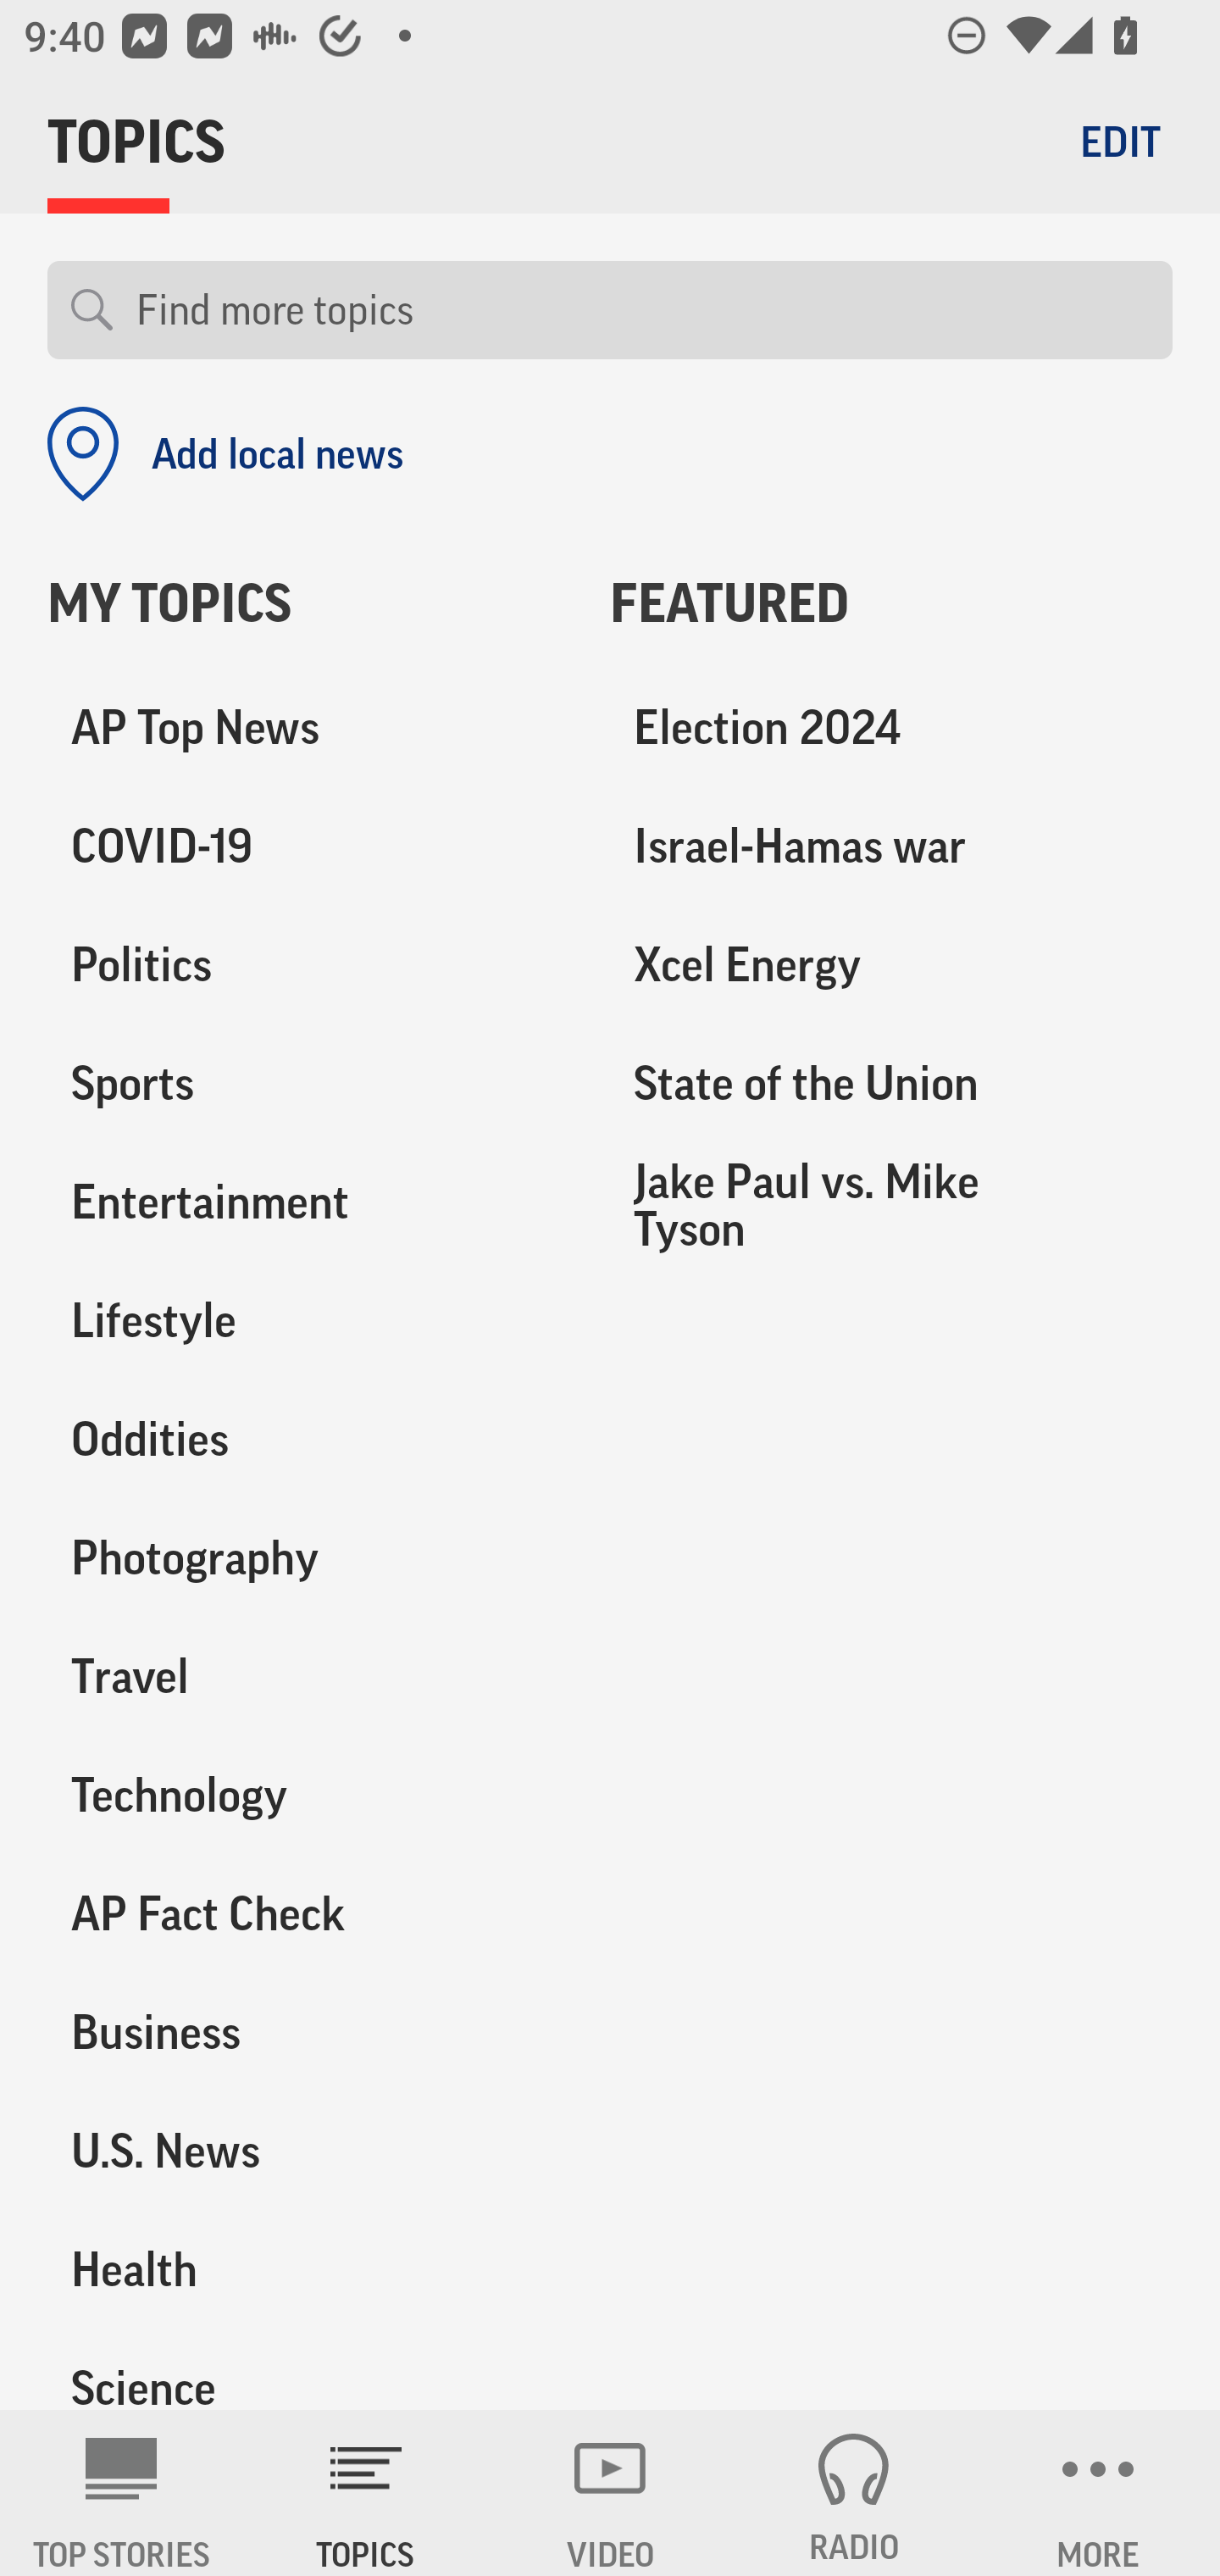  I want to click on Business, so click(305, 2032).